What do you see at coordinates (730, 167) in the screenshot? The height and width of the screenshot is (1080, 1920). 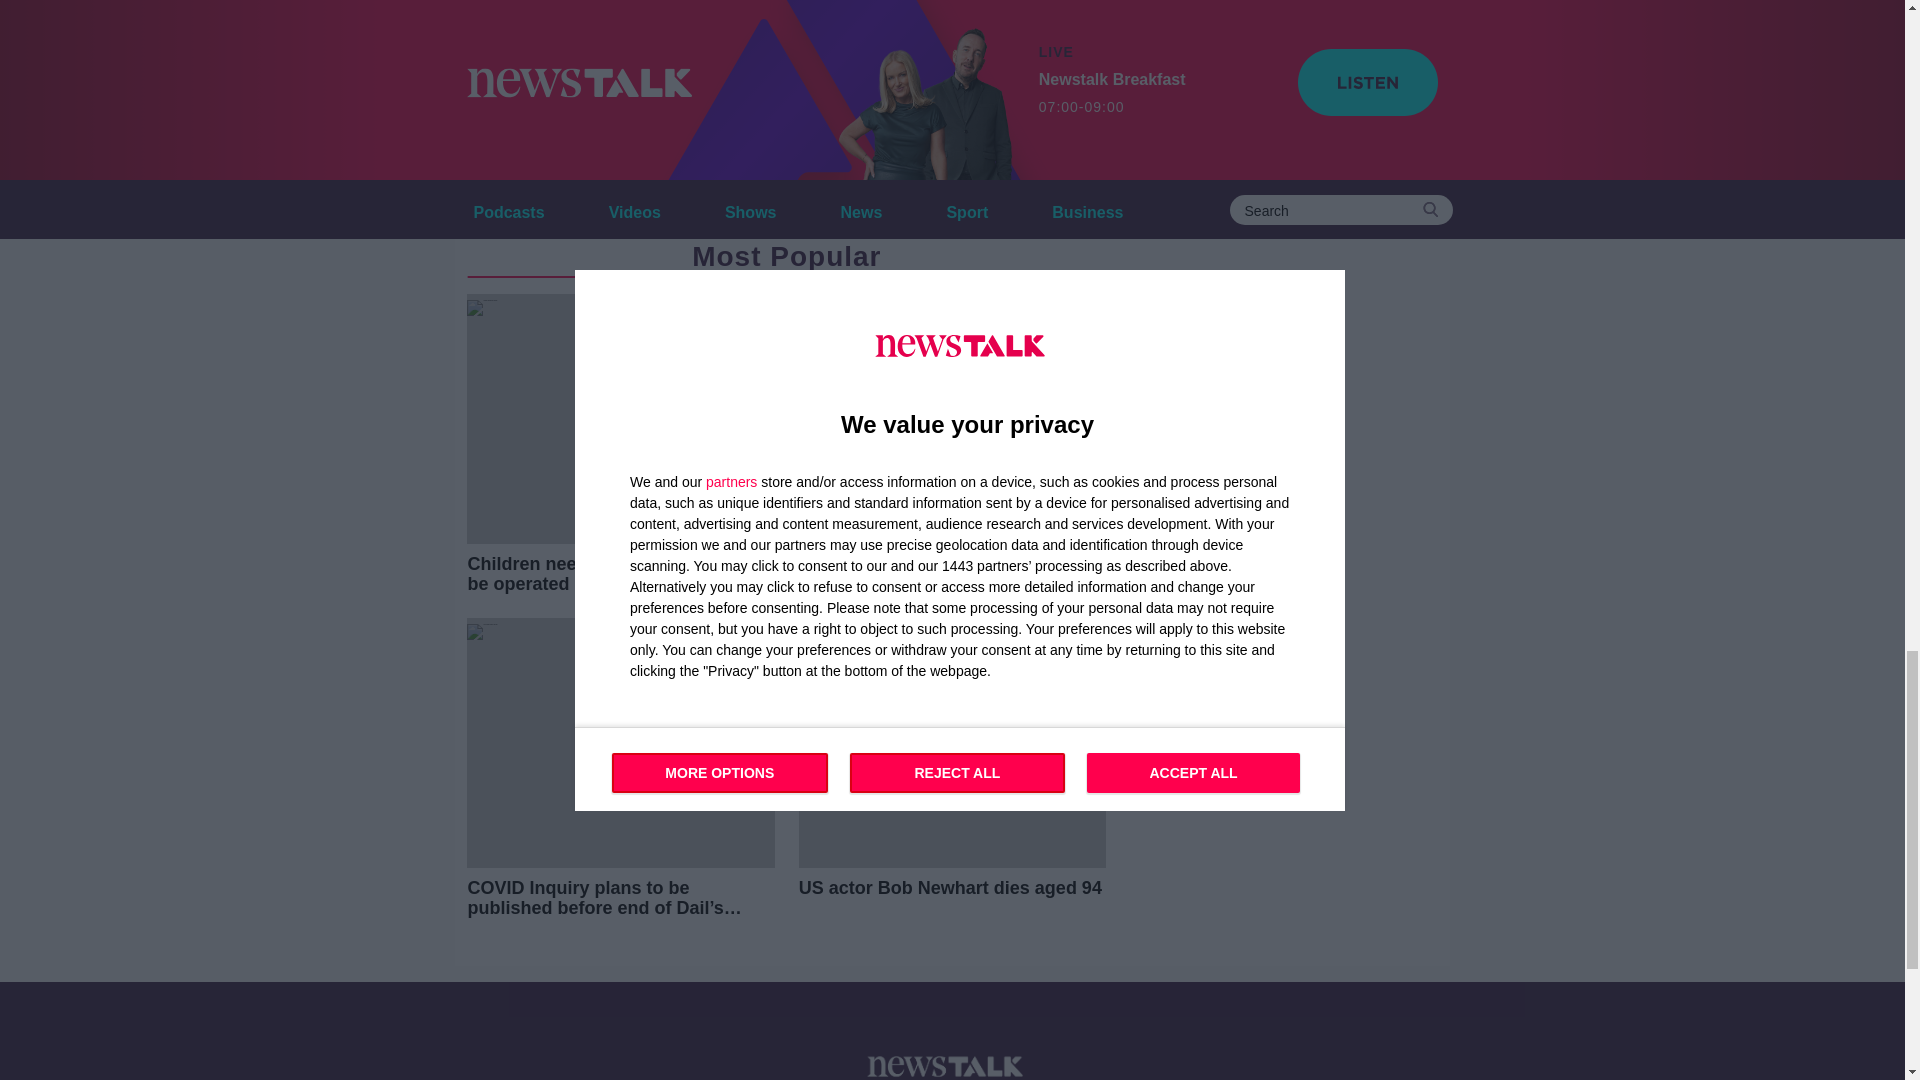 I see `MURRAYFIELD` at bounding box center [730, 167].